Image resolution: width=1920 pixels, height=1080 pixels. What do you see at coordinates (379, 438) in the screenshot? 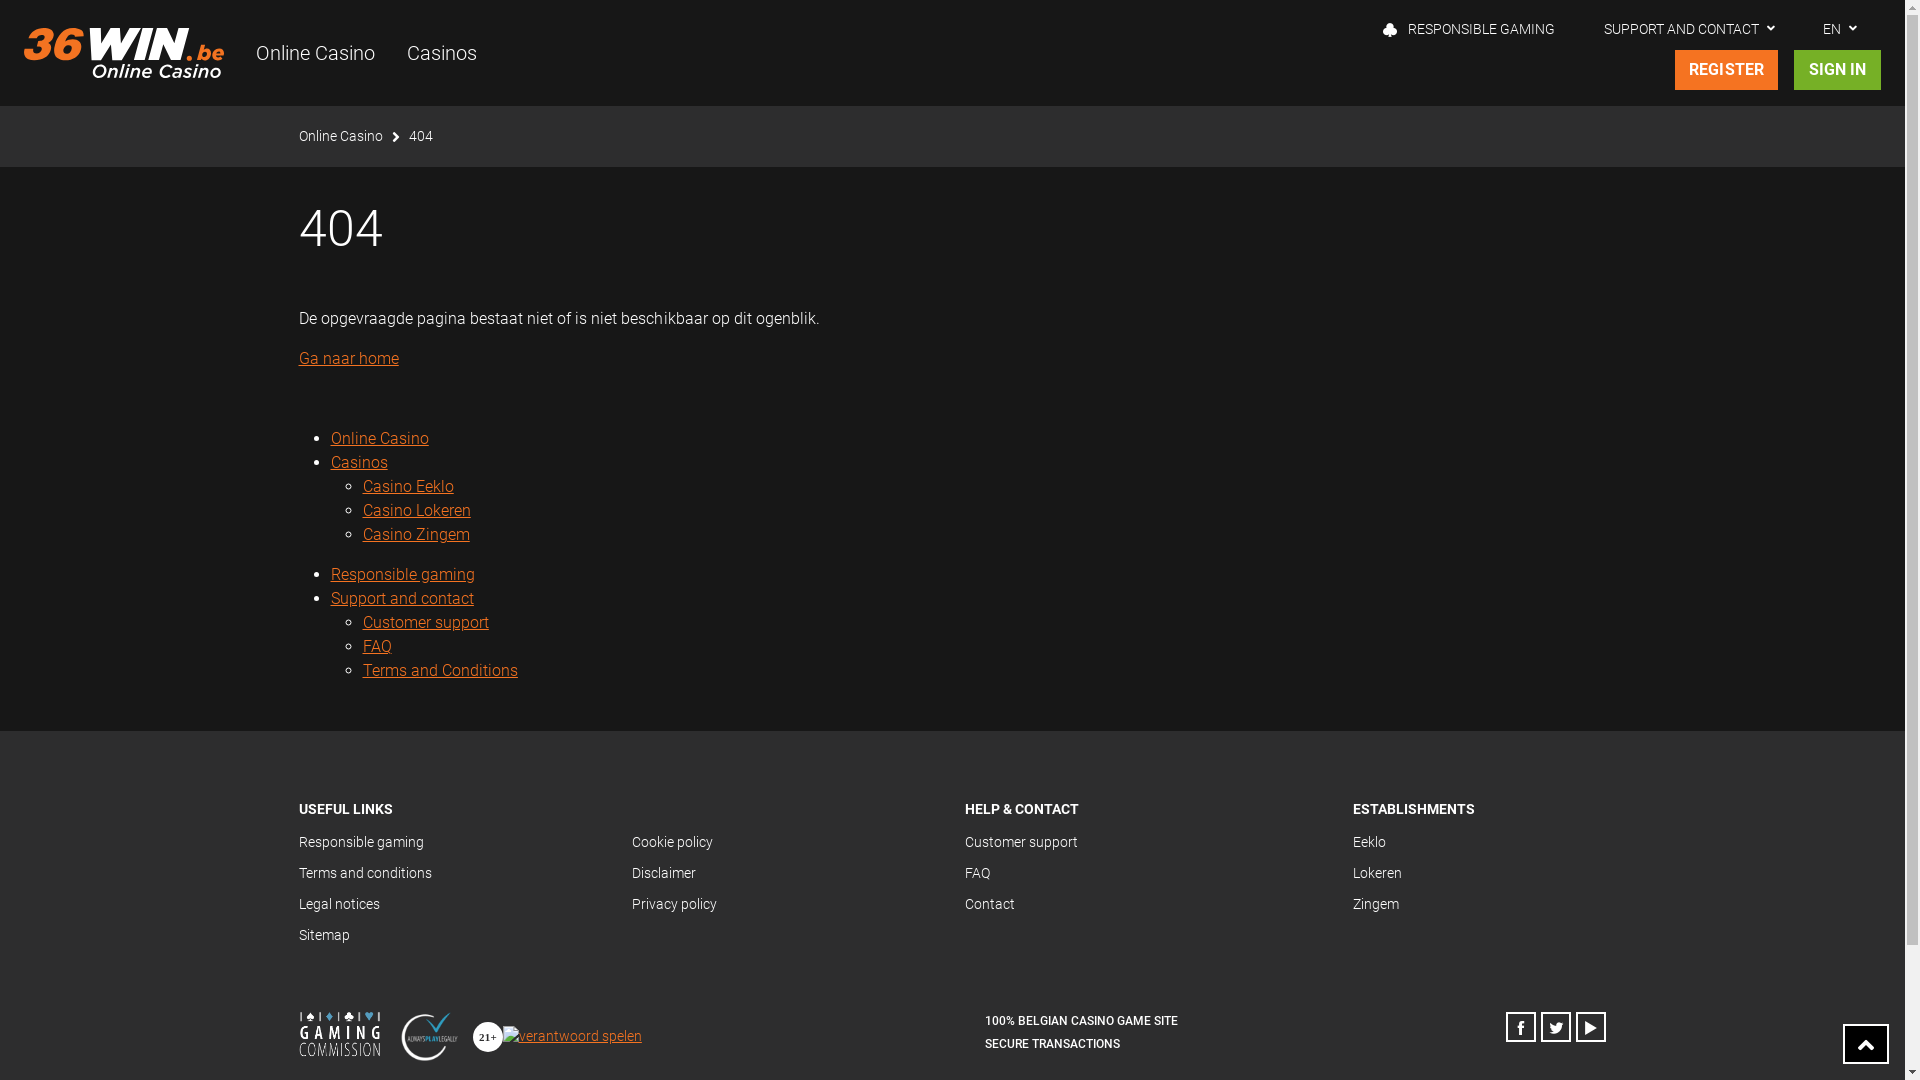
I see `Online Casino` at bounding box center [379, 438].